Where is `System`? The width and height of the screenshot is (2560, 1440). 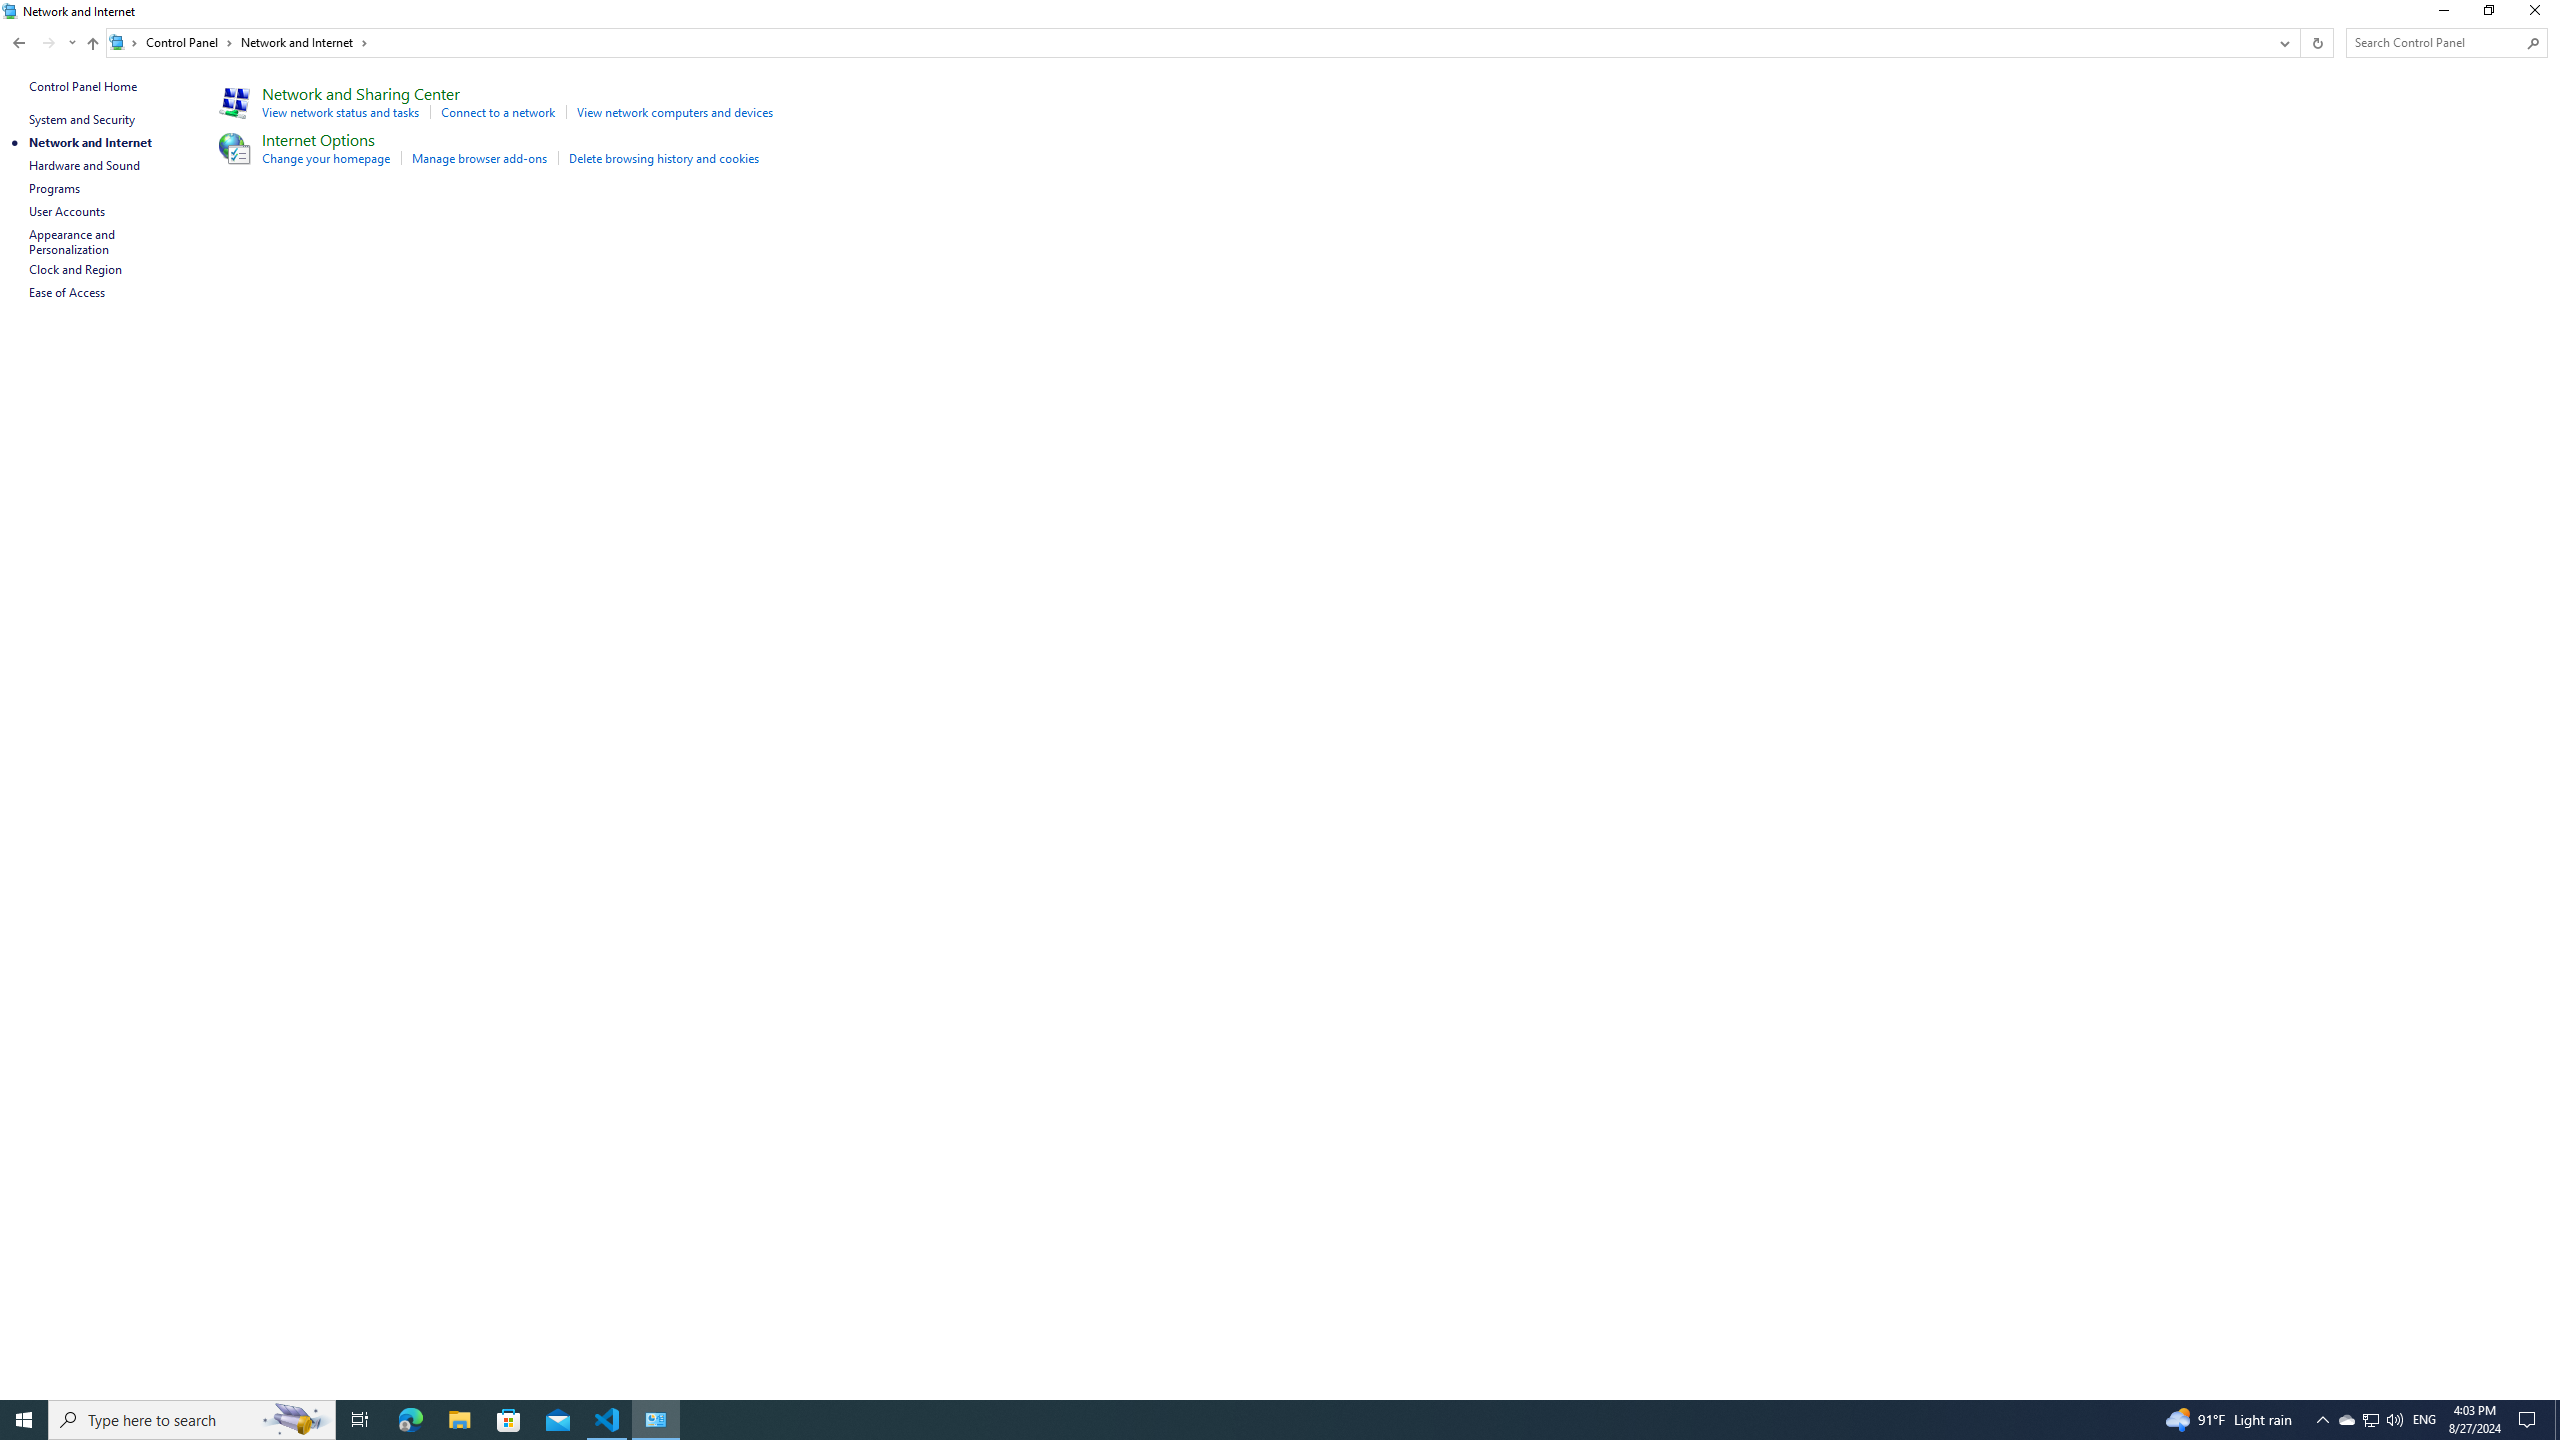
System is located at coordinates (12, 10).